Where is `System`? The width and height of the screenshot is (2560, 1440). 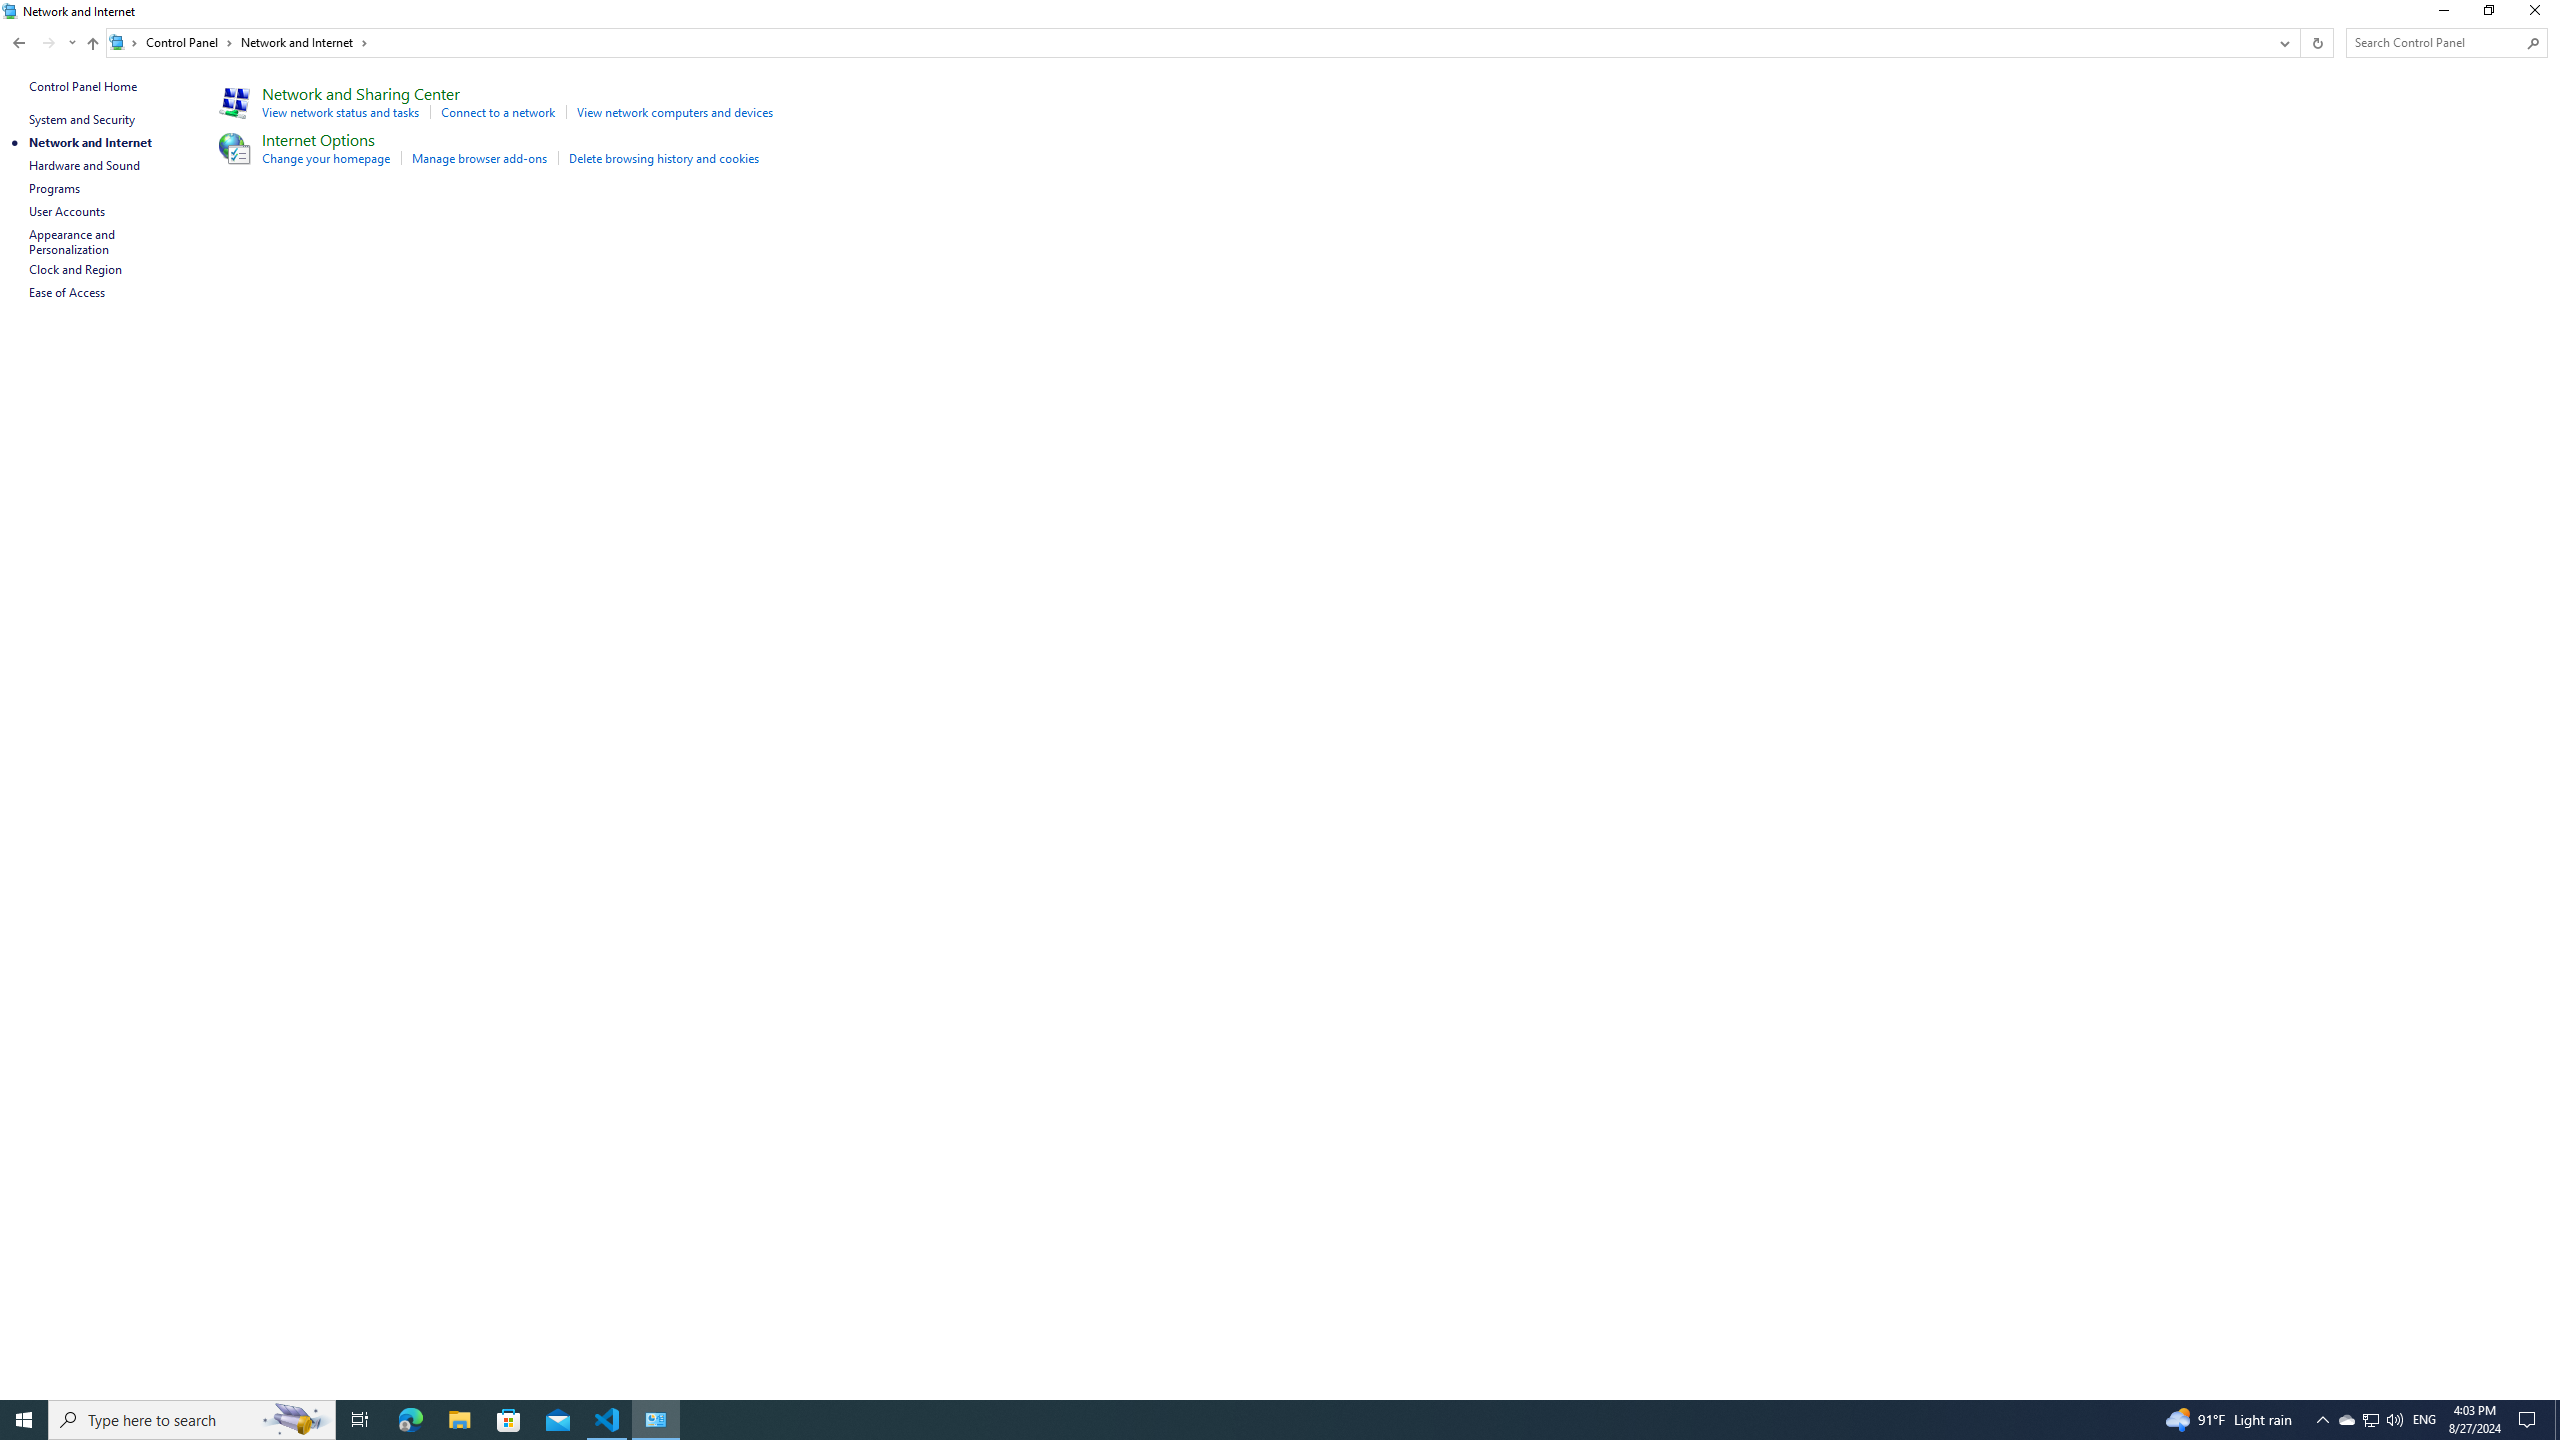
System is located at coordinates (12, 10).